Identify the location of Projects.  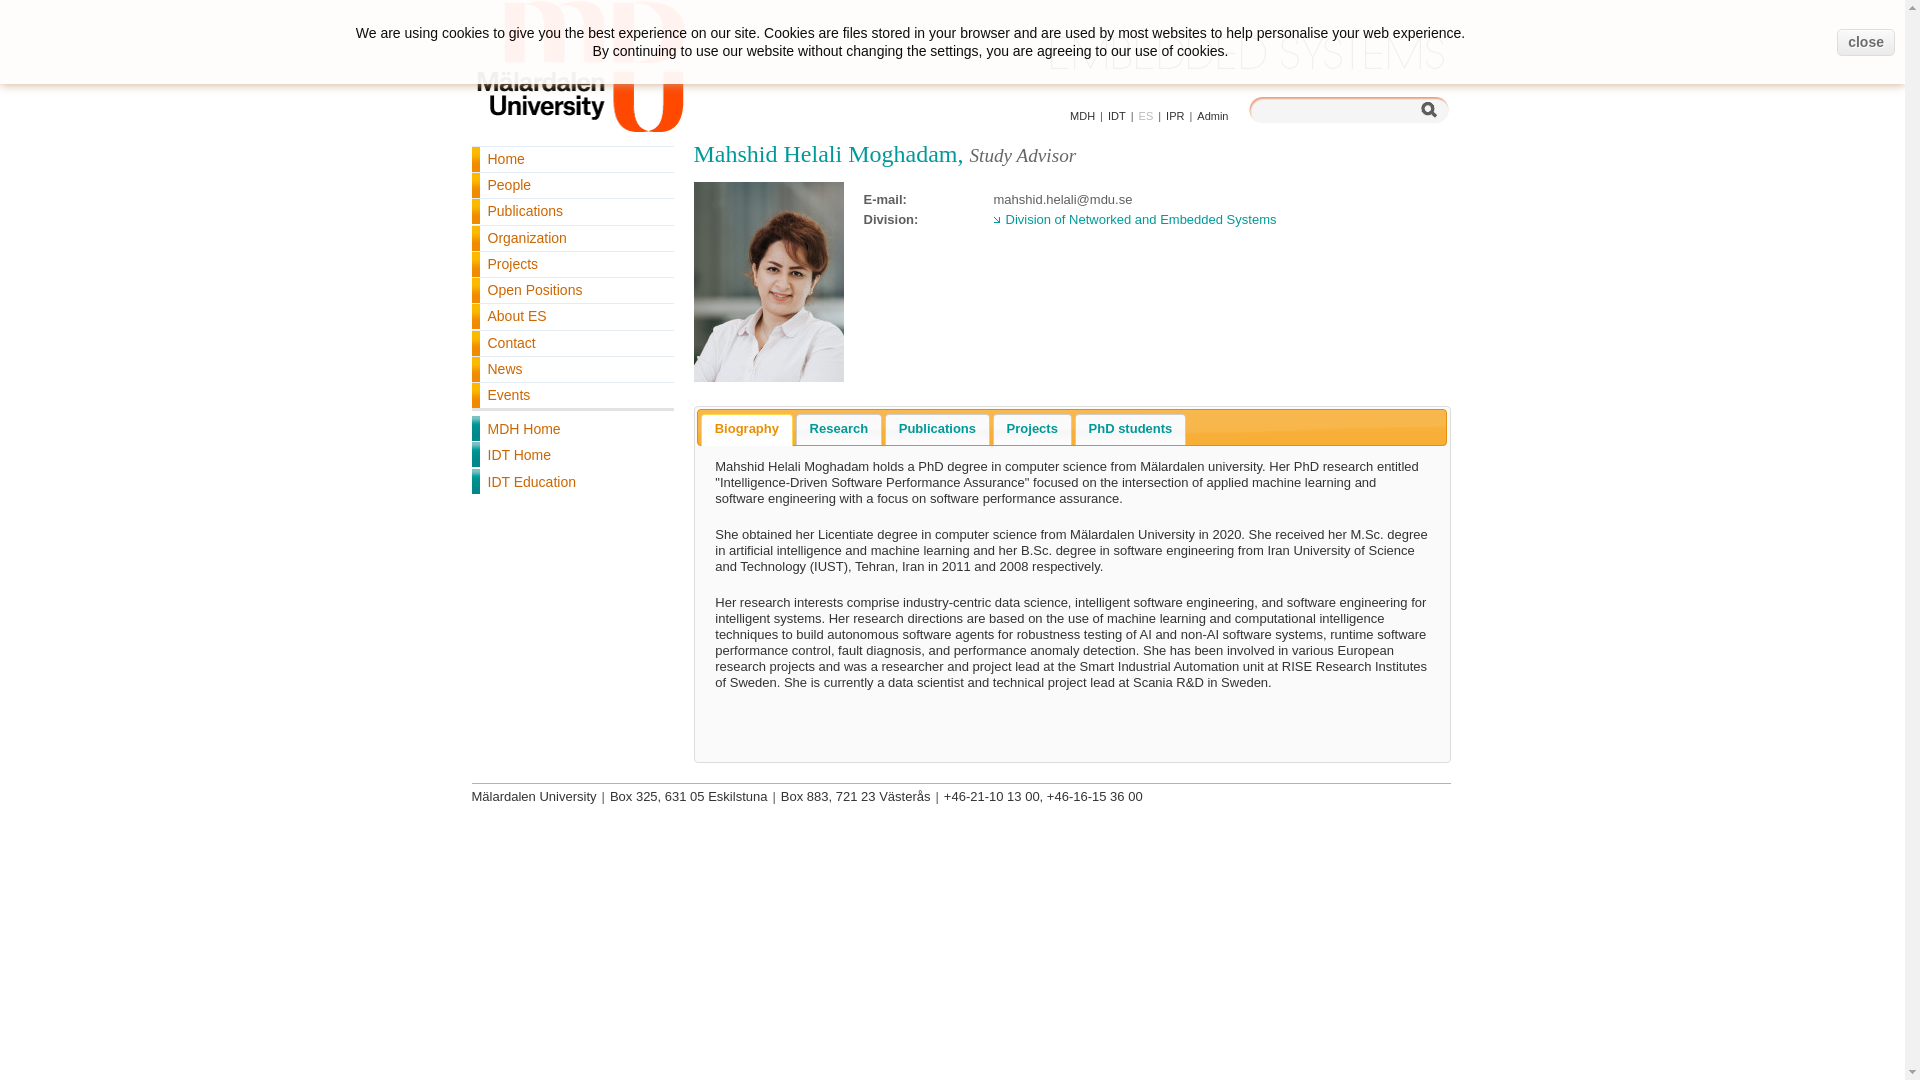
(576, 264).